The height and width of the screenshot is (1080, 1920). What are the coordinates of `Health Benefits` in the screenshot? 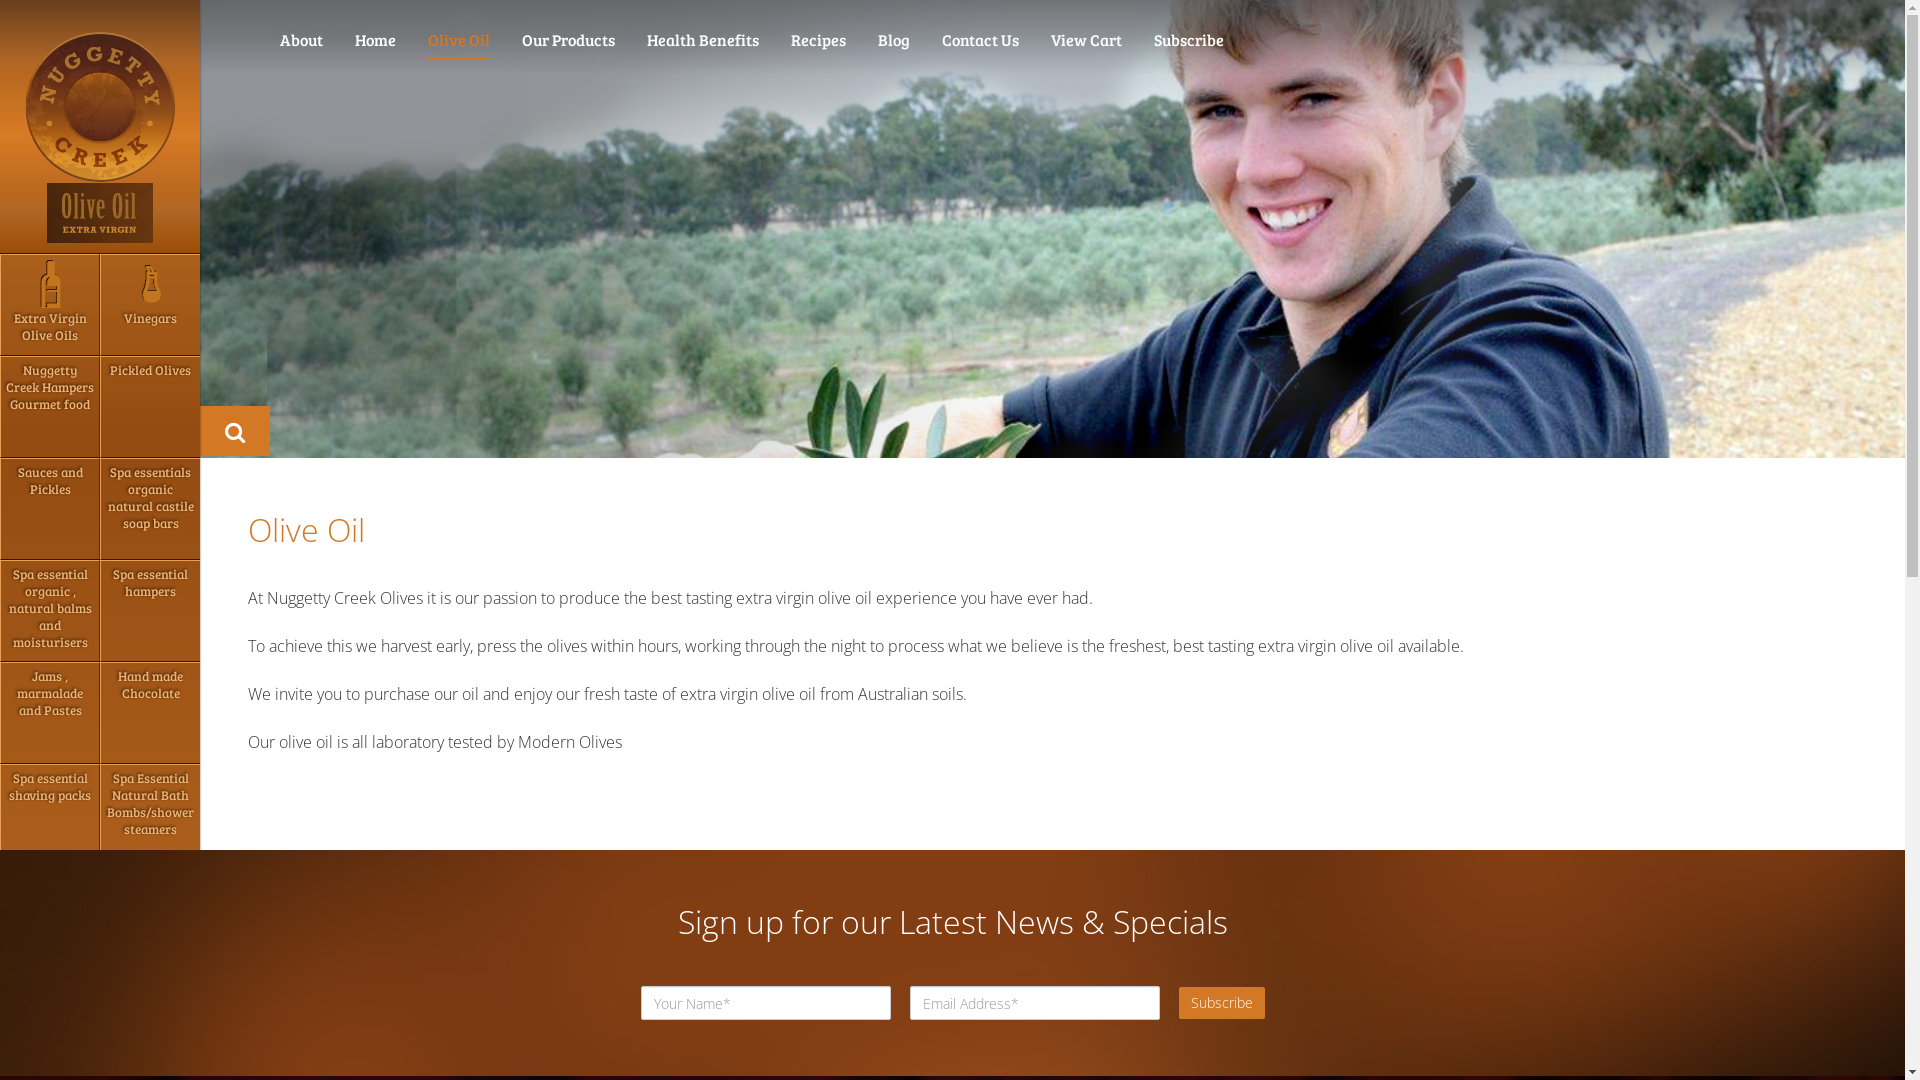 It's located at (703, 40).